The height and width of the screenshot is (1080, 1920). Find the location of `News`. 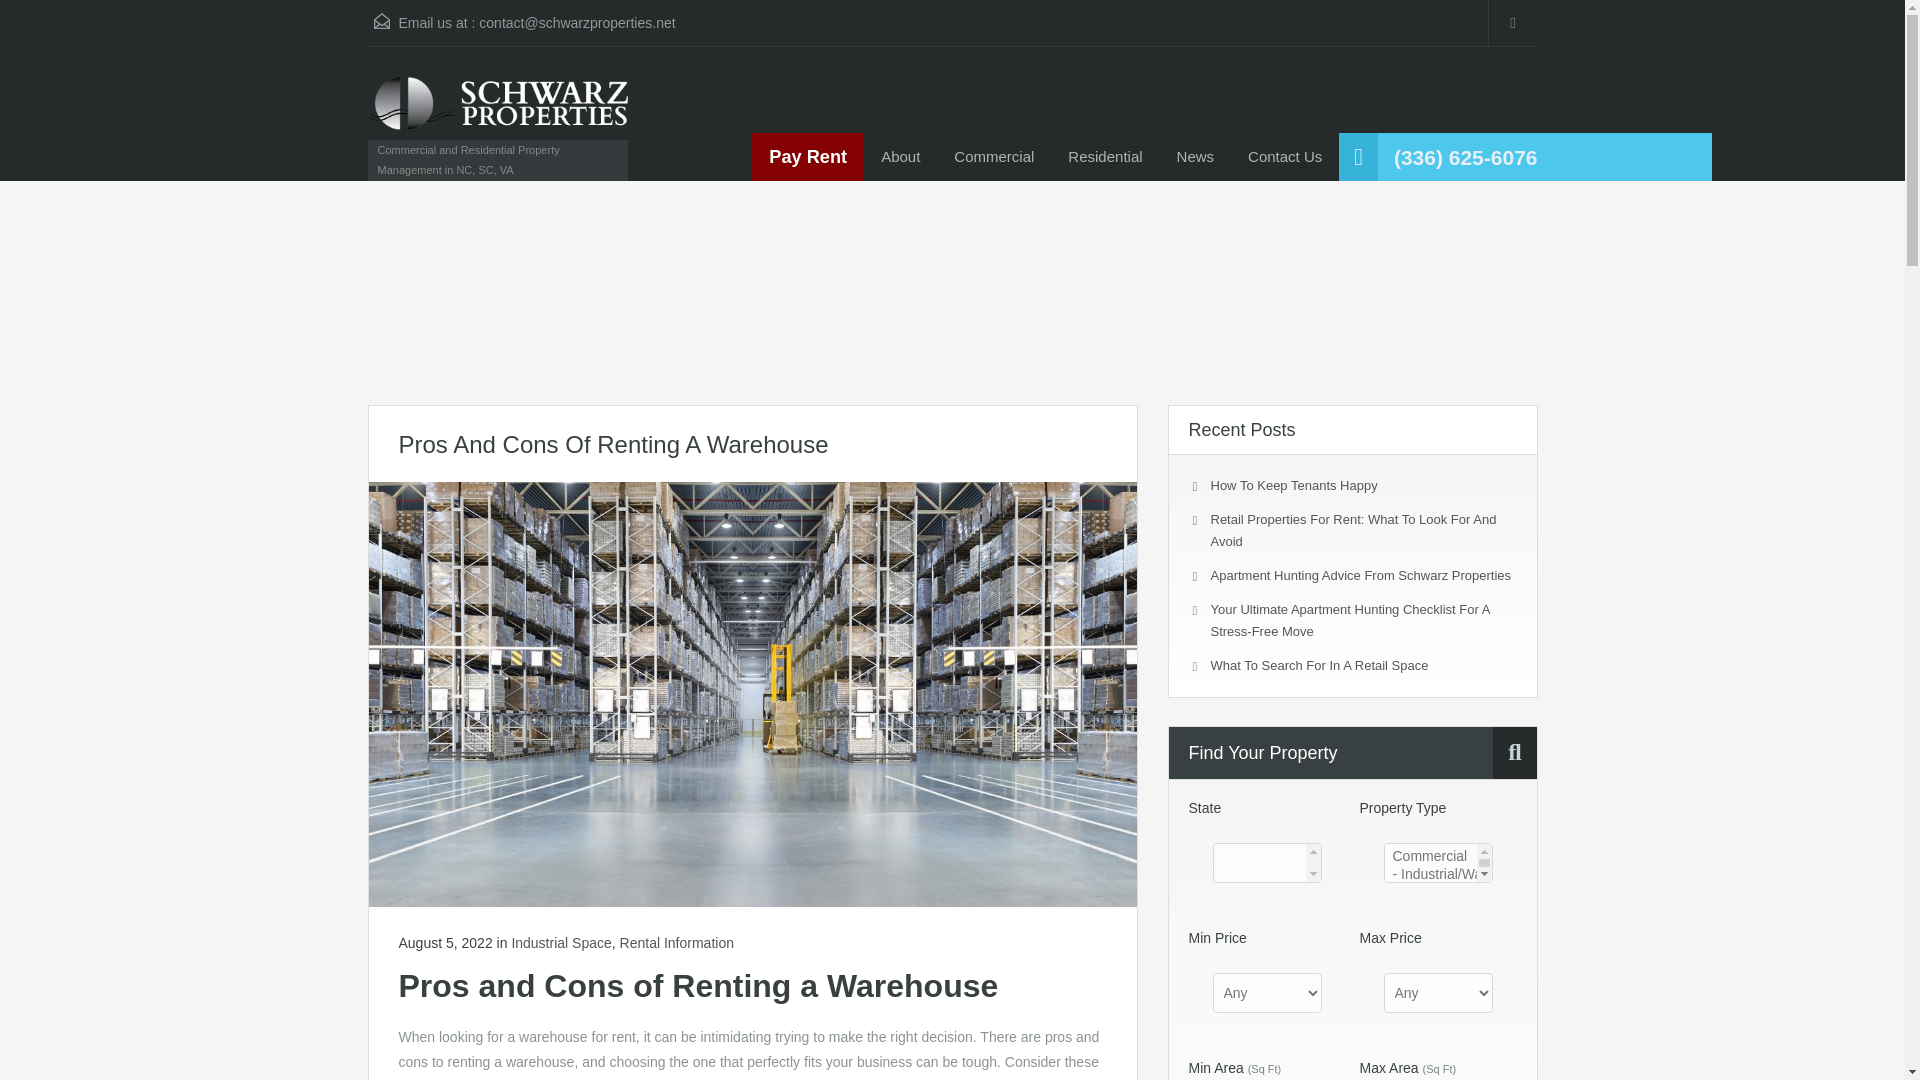

News is located at coordinates (1196, 156).